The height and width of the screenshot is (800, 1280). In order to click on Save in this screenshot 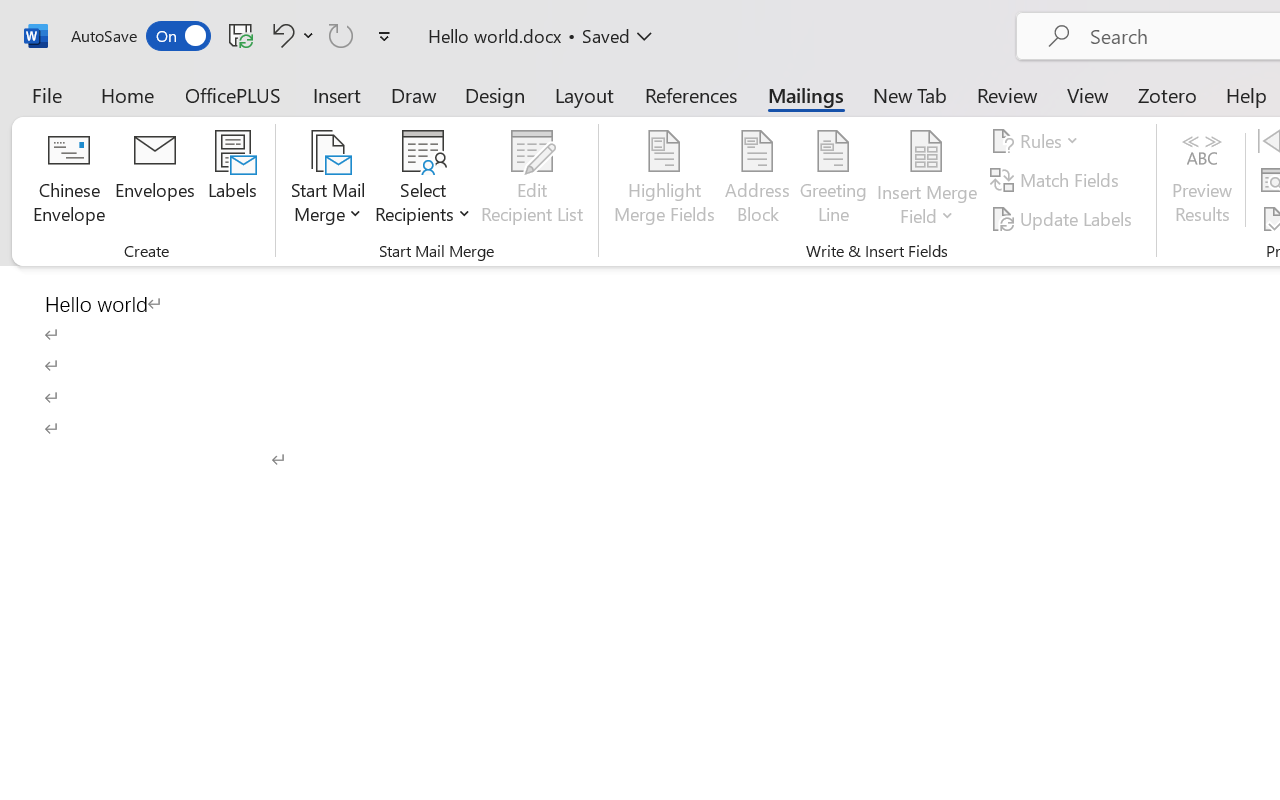, I will do `click(241, 35)`.